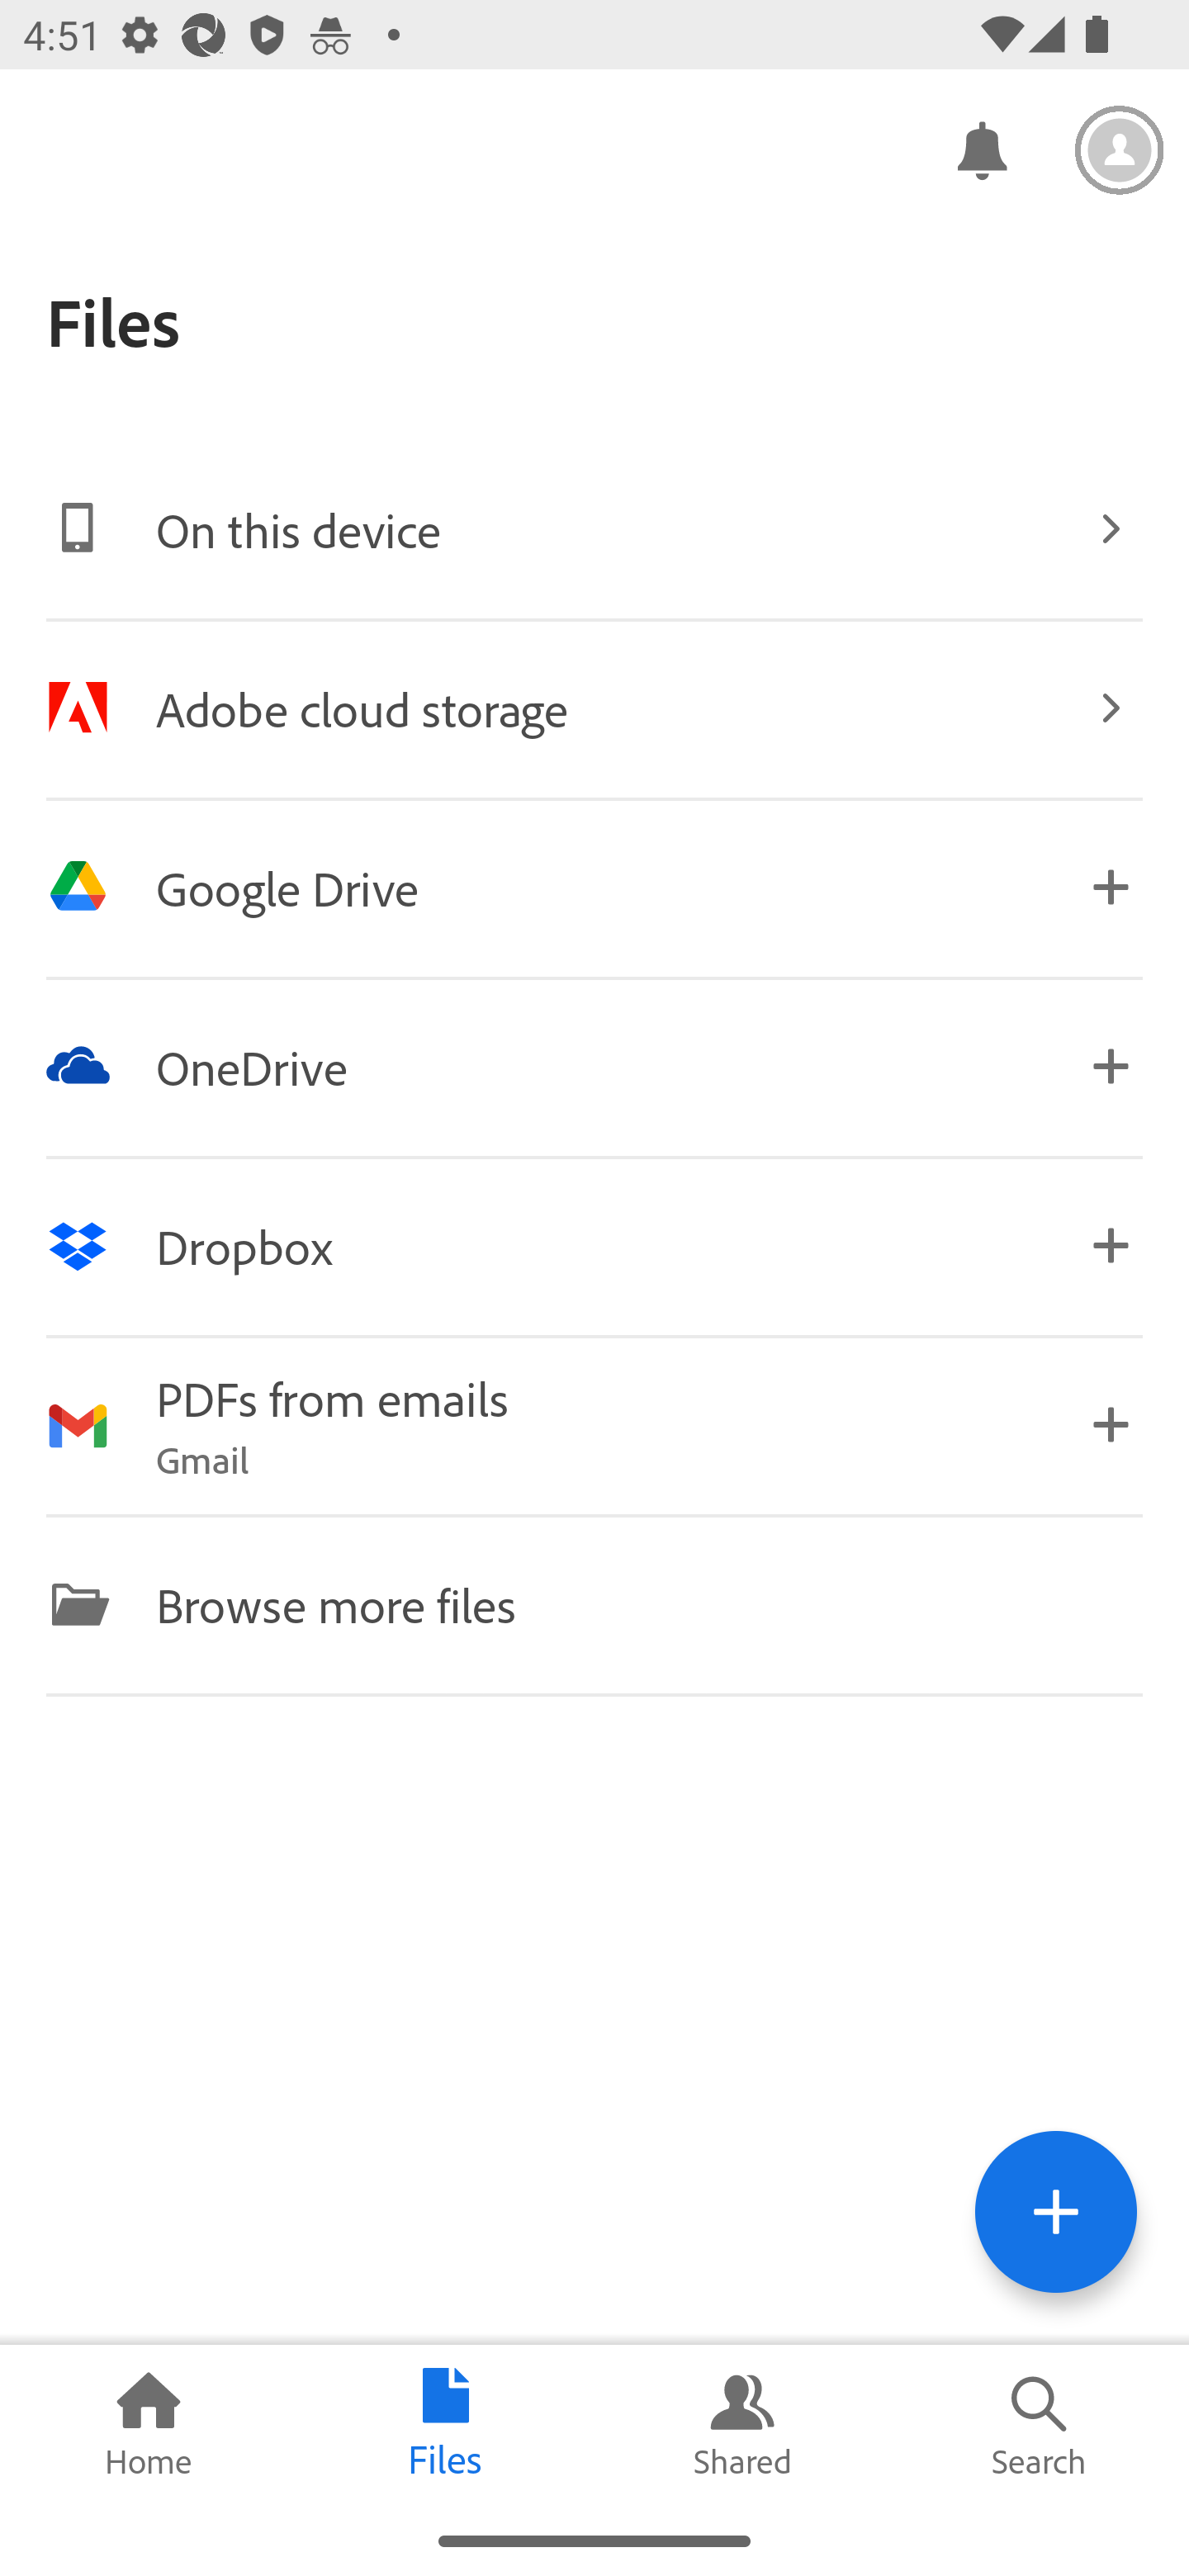  I want to click on Image Dropbox, so click(594, 1245).